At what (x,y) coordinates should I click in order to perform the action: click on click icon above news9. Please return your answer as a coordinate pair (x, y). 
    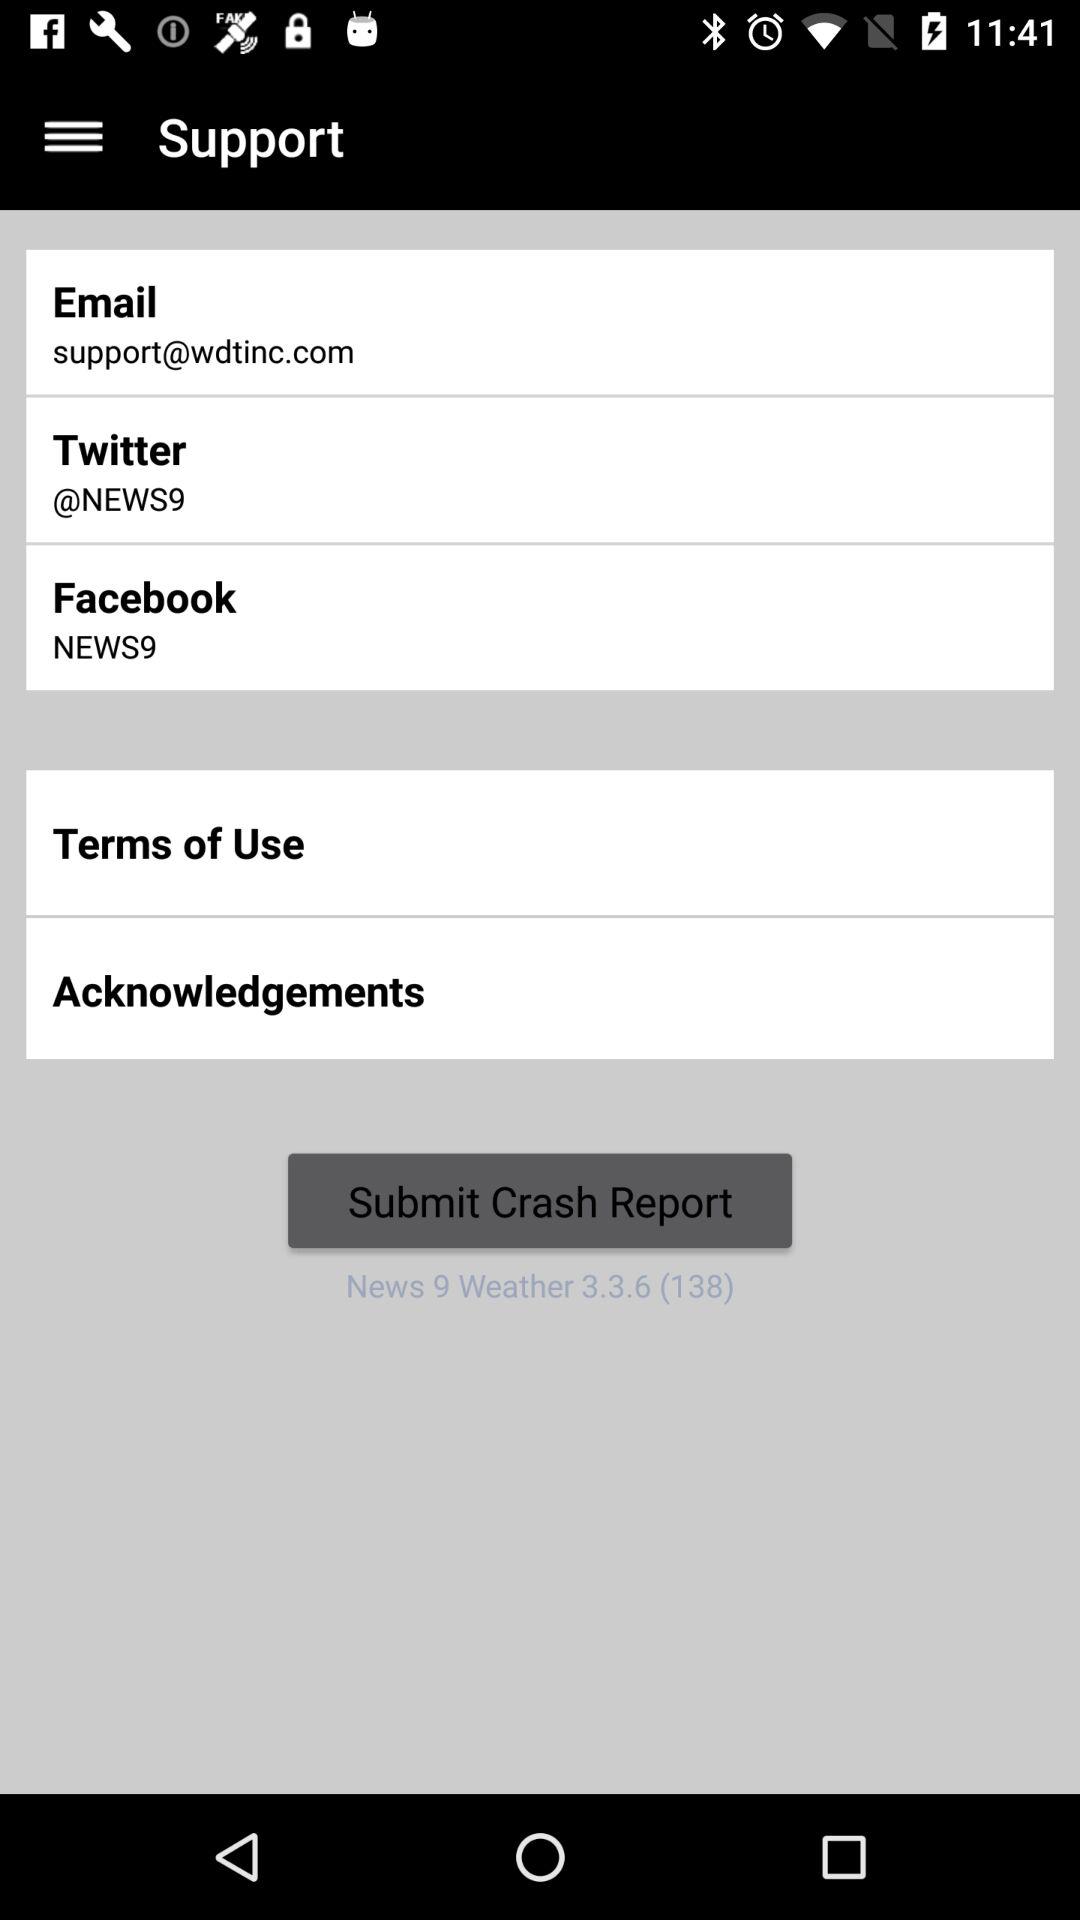
    Looking at the image, I should click on (359, 596).